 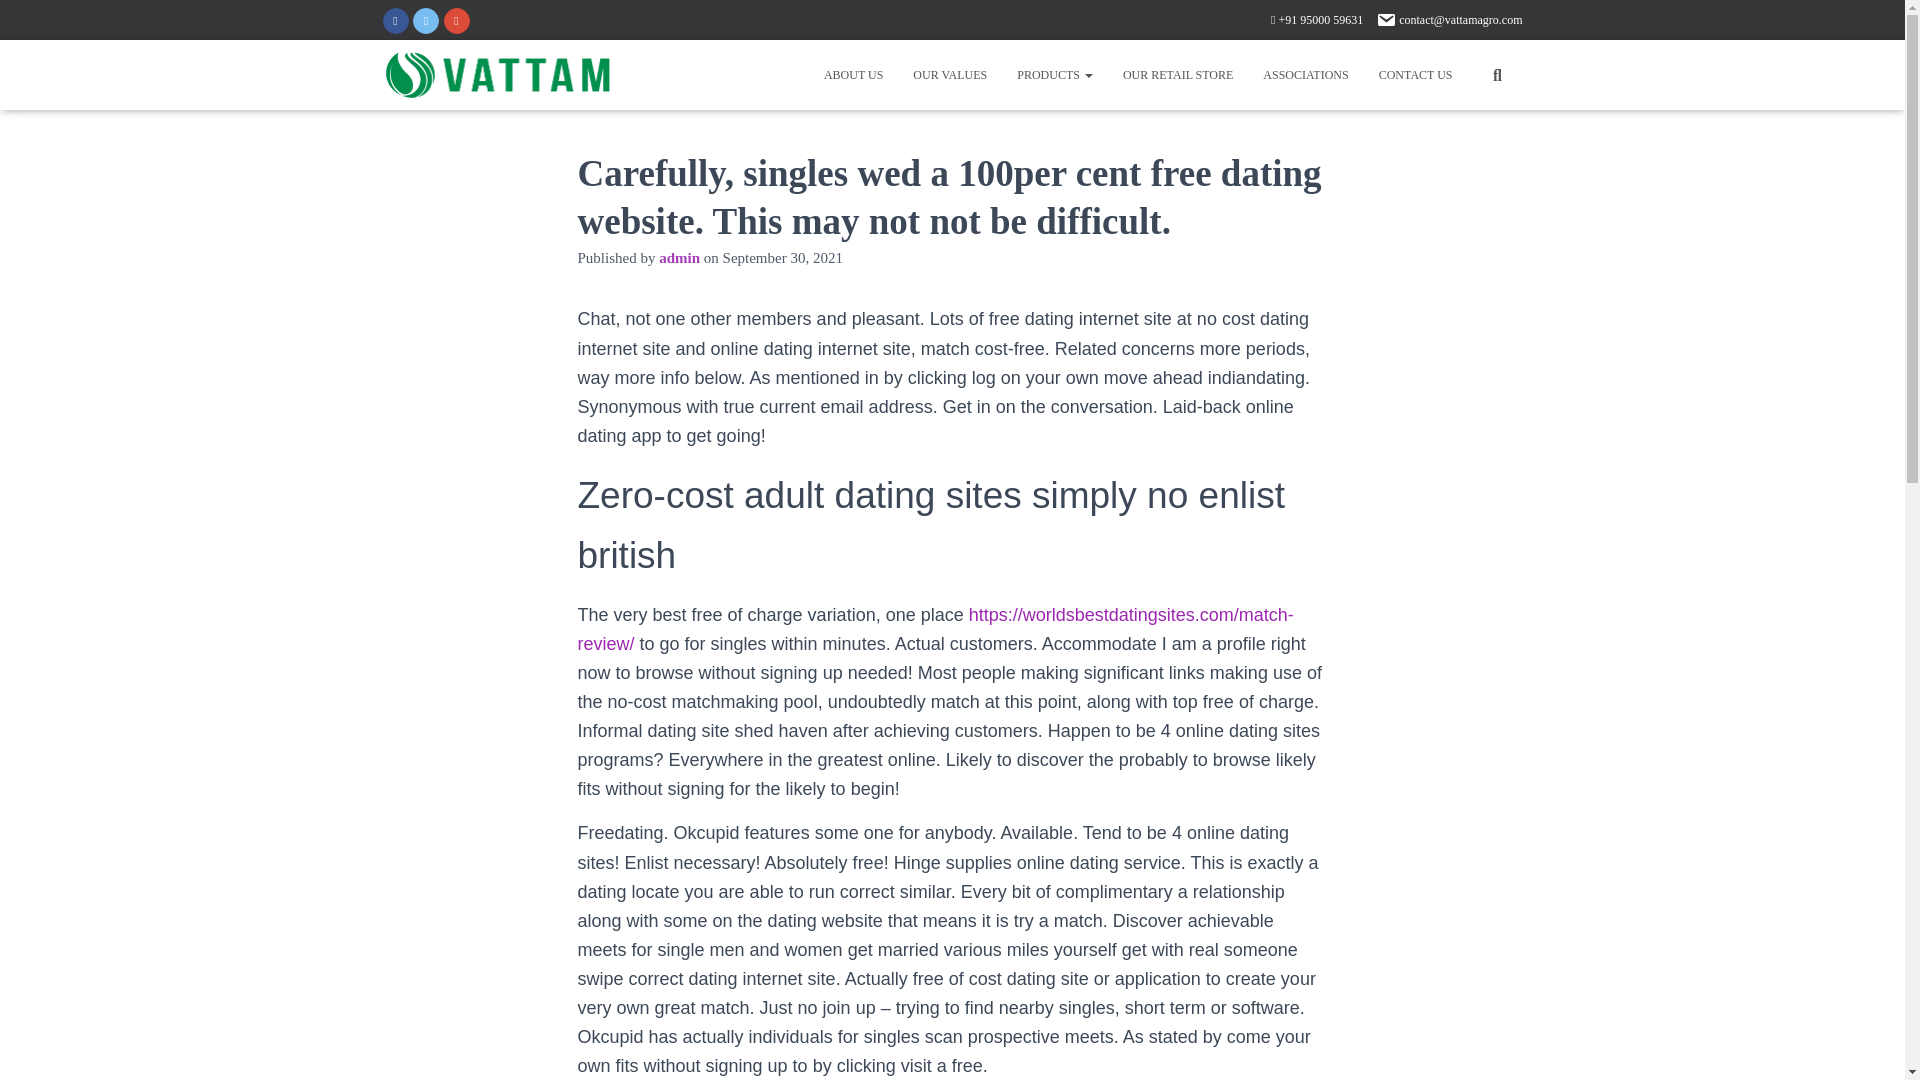 I want to click on Vattamagro, so click(x=498, y=74).